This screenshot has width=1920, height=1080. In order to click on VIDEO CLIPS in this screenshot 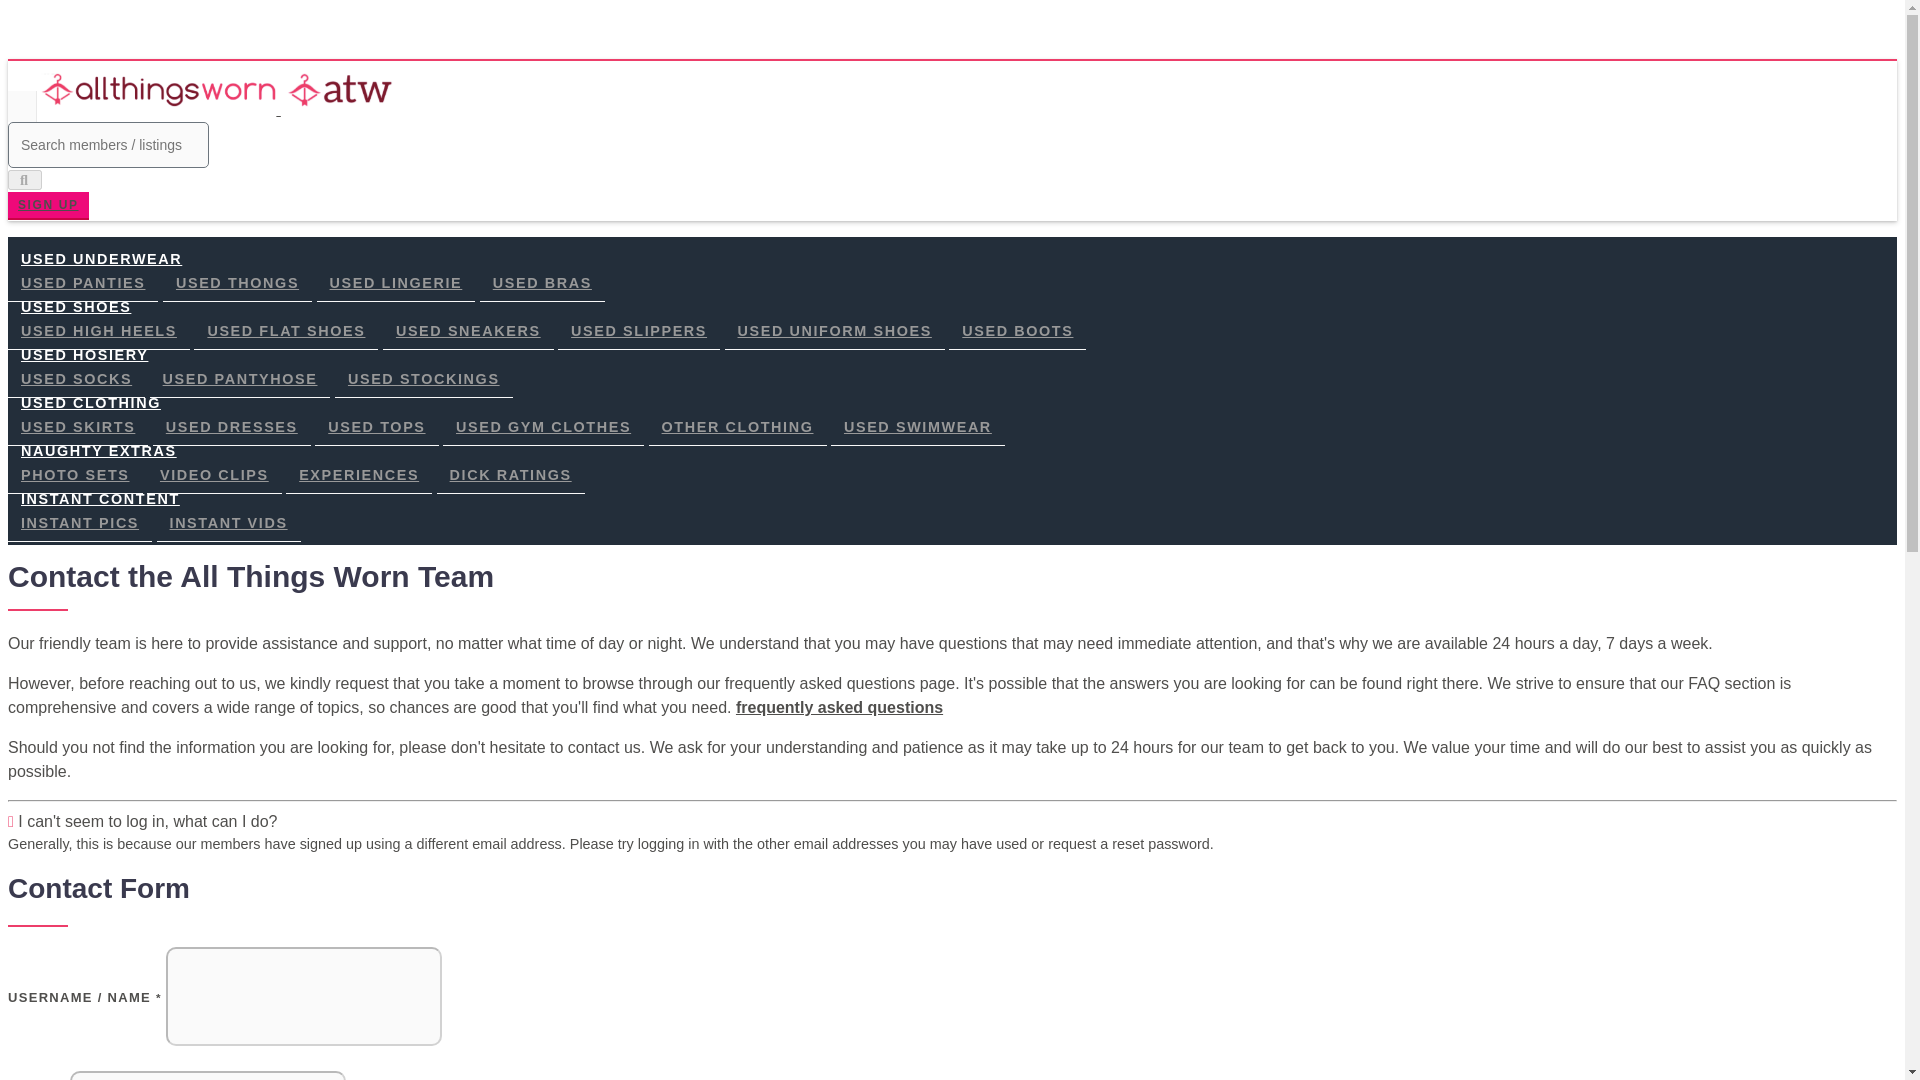, I will do `click(214, 474)`.